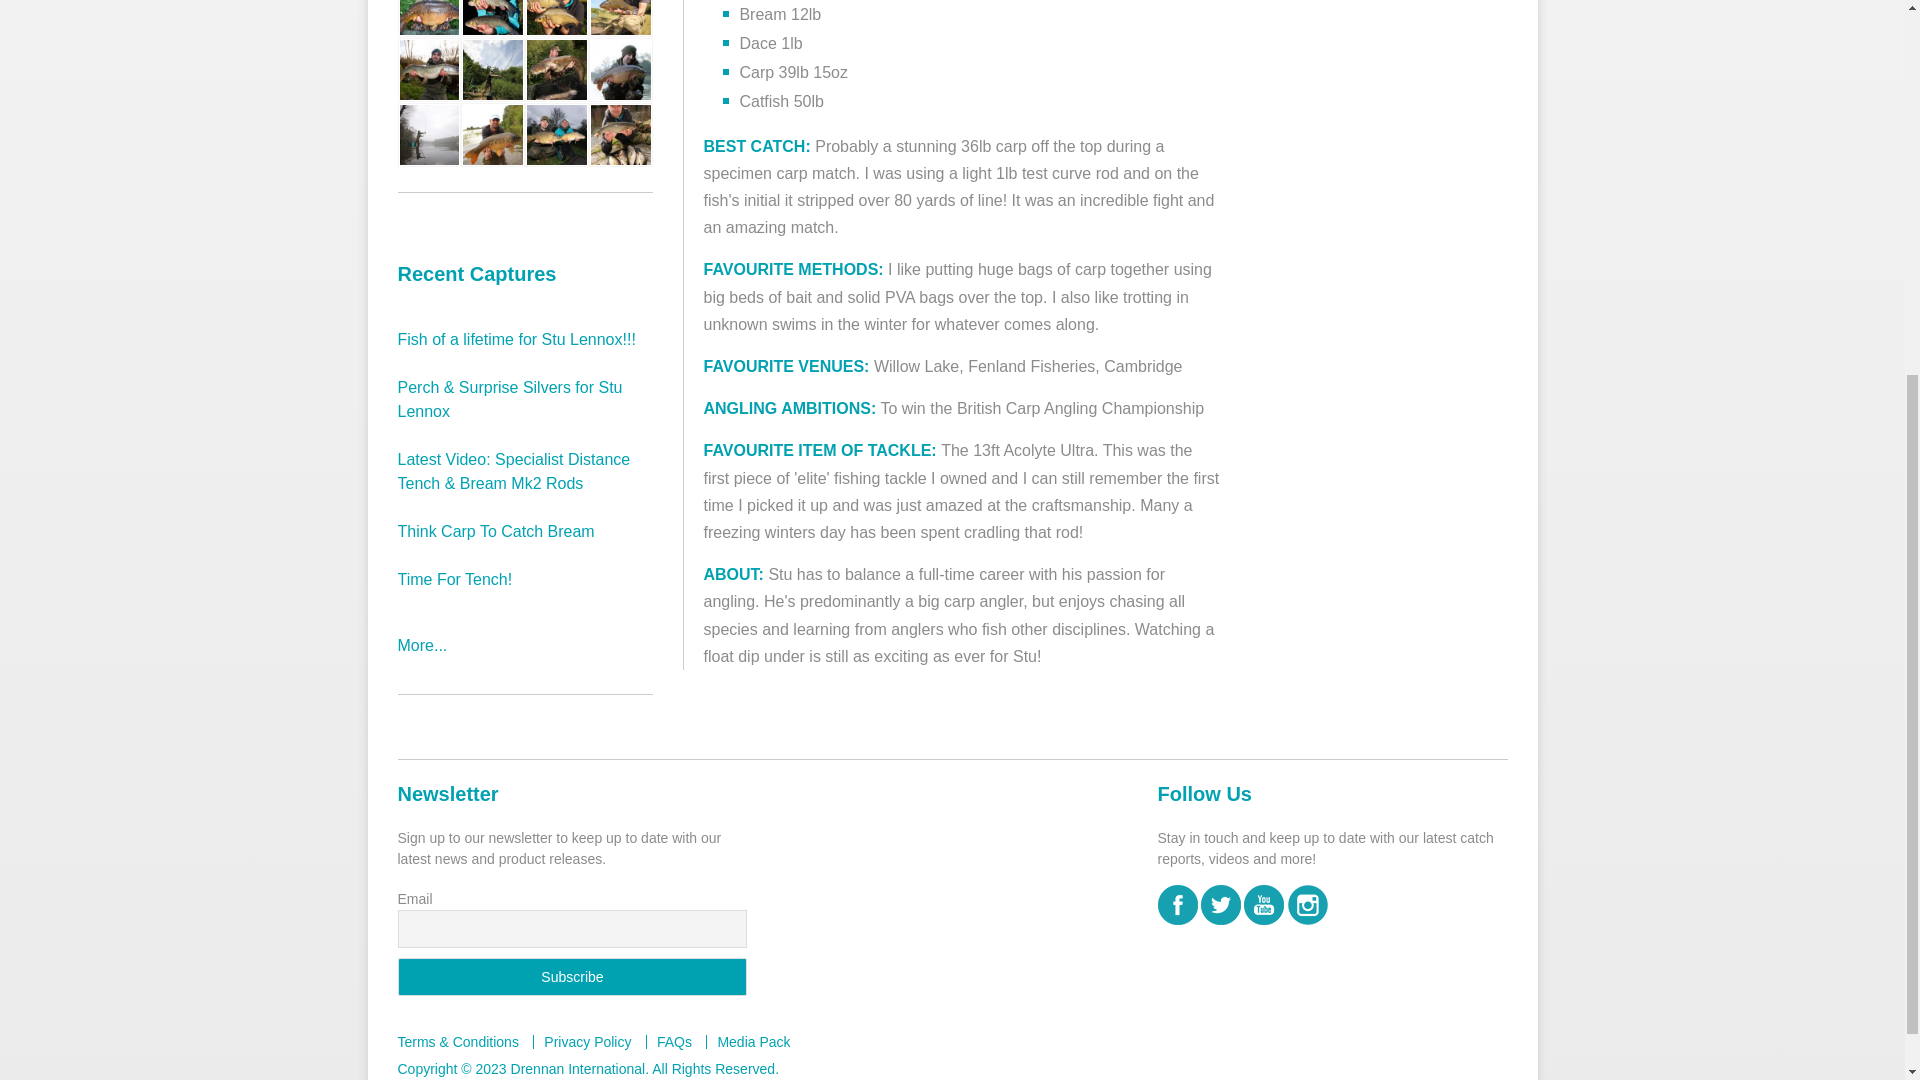  I want to click on Subscribe, so click(572, 976).